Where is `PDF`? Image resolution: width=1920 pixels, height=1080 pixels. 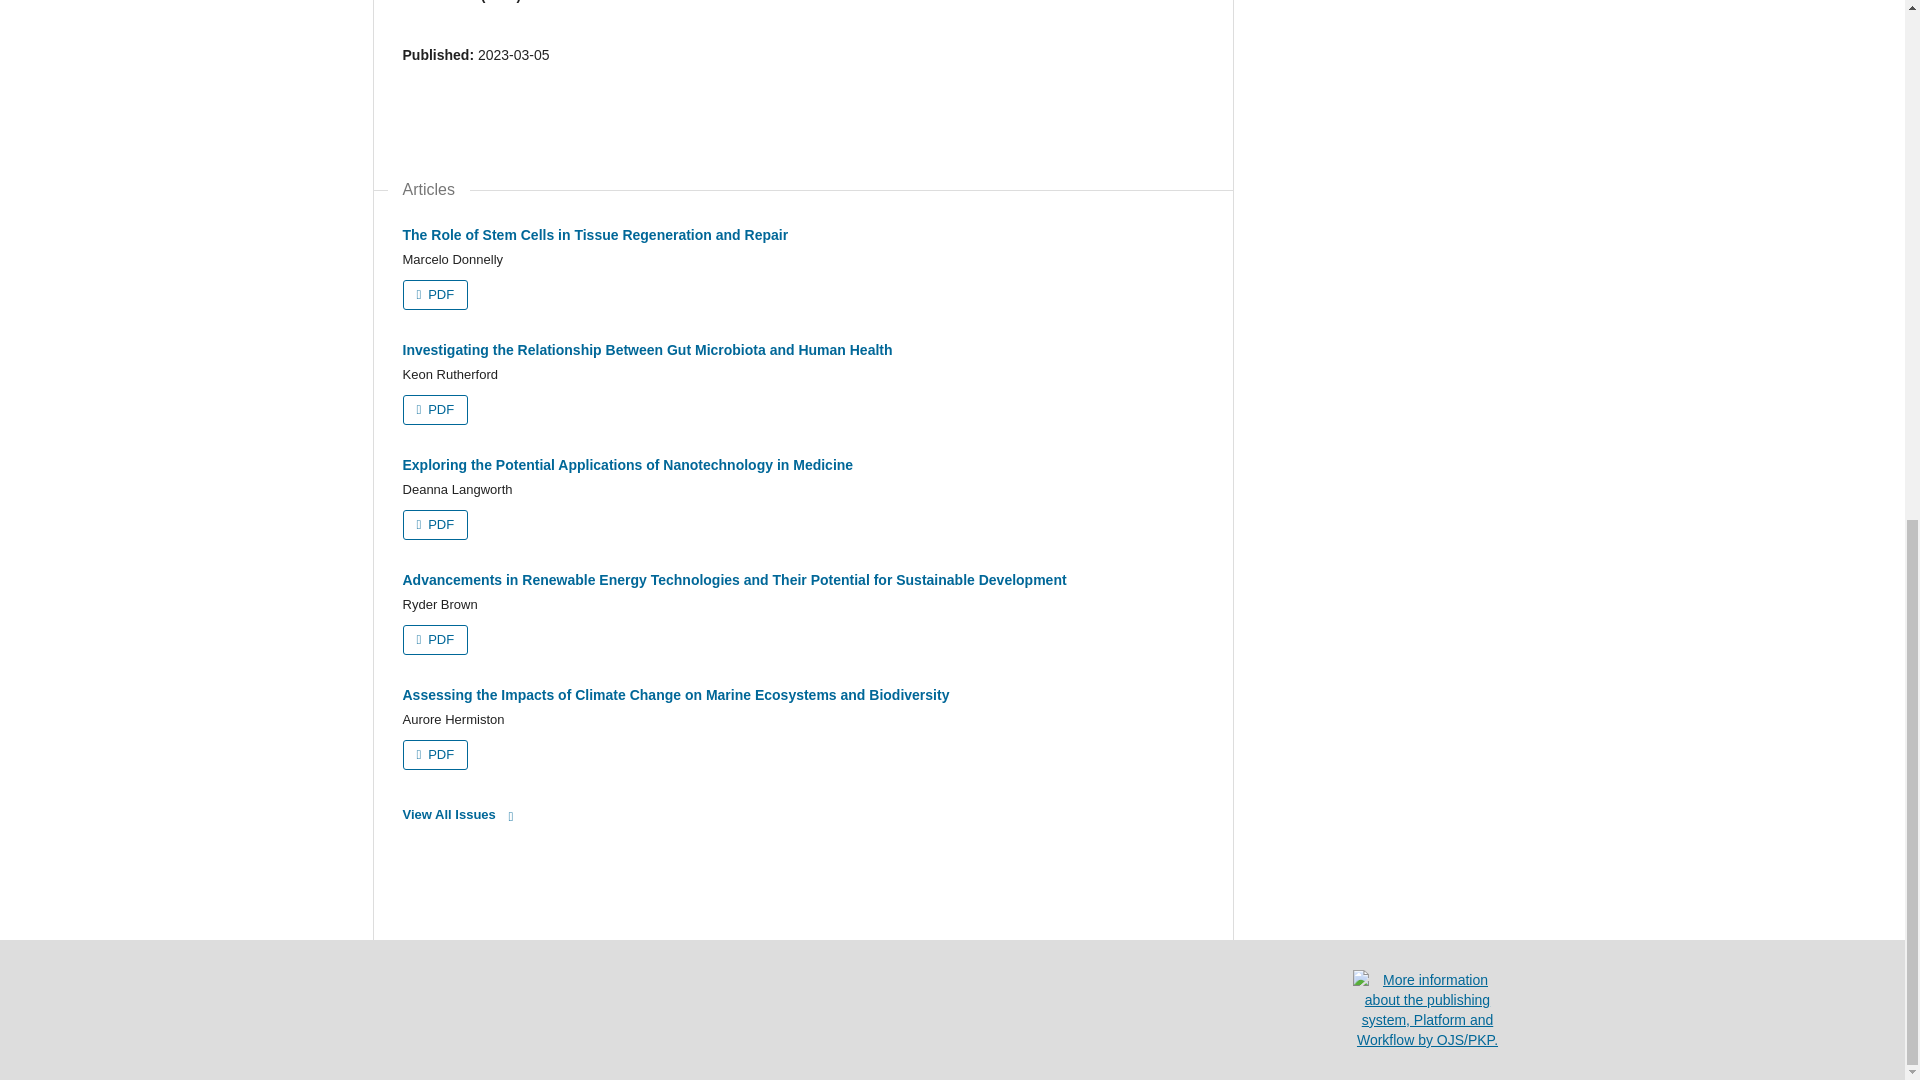 PDF is located at coordinates (434, 754).